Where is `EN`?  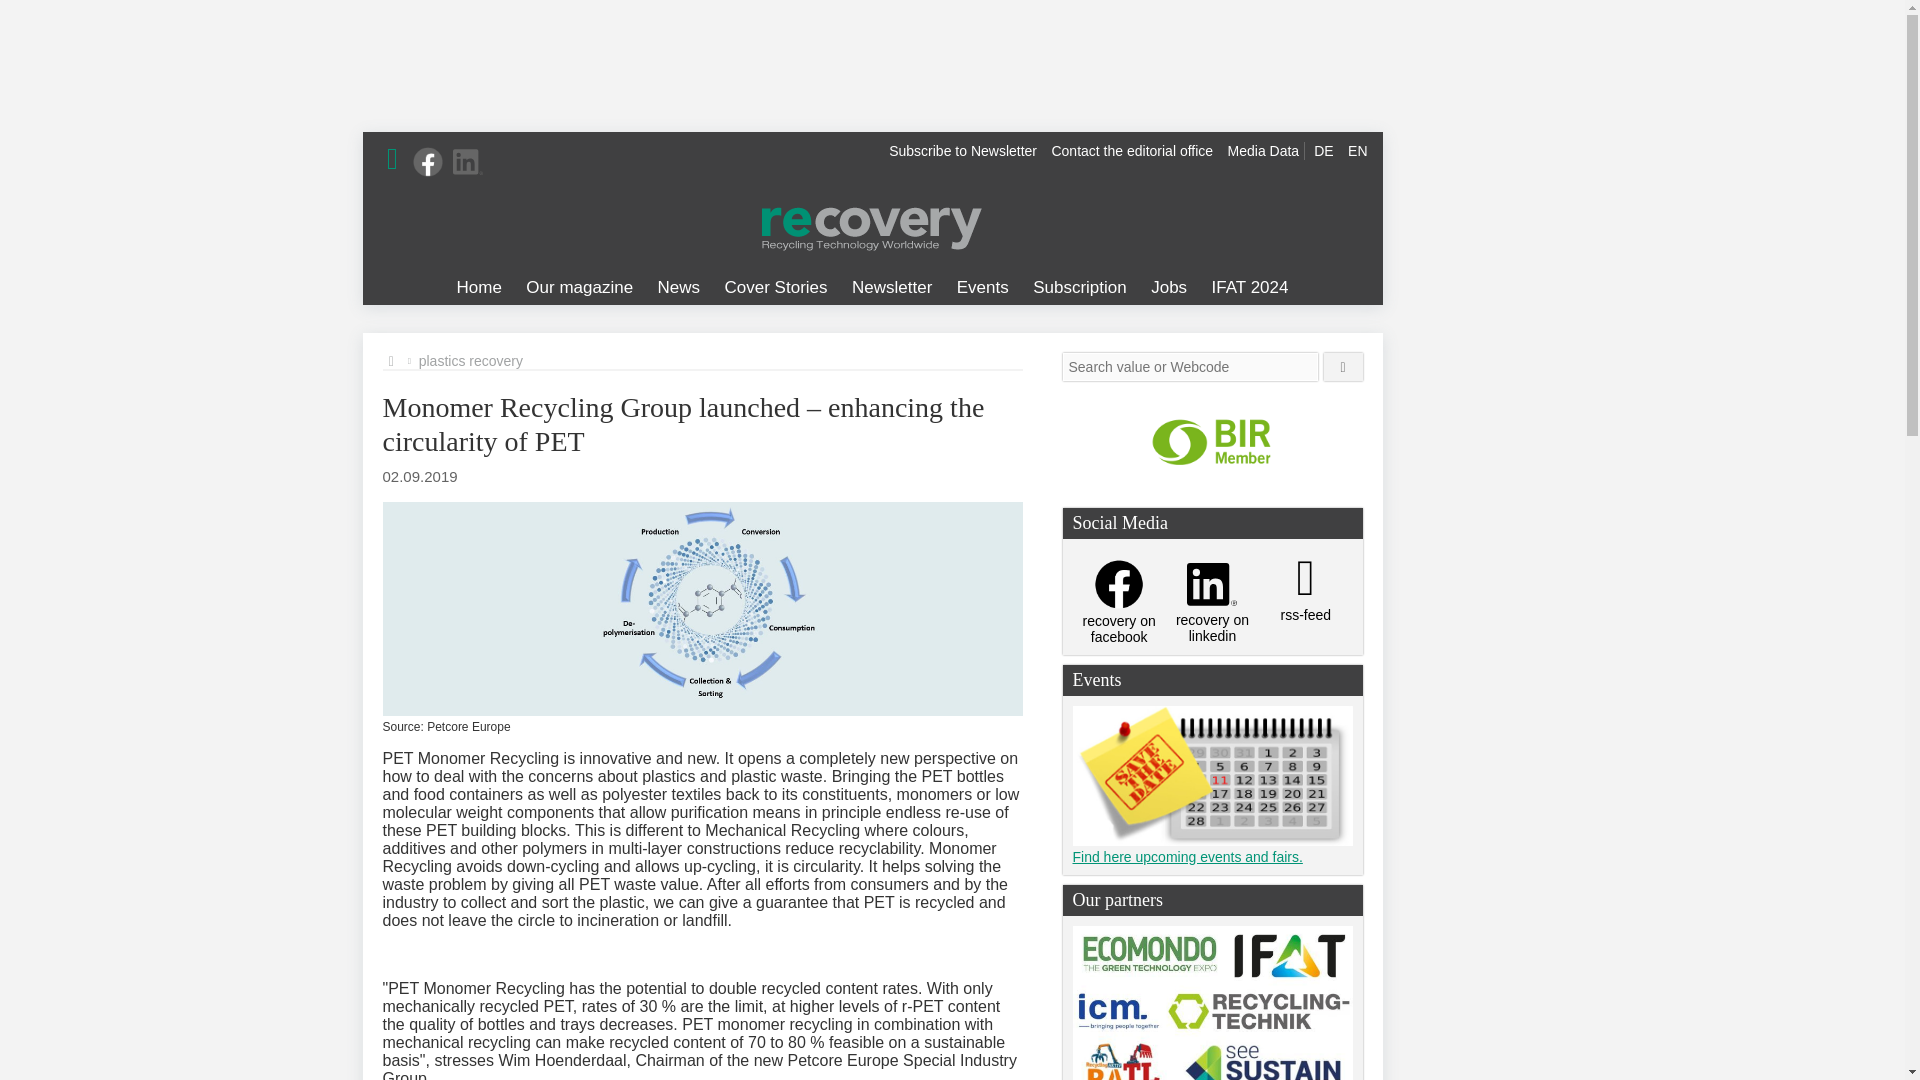 EN is located at coordinates (1357, 150).